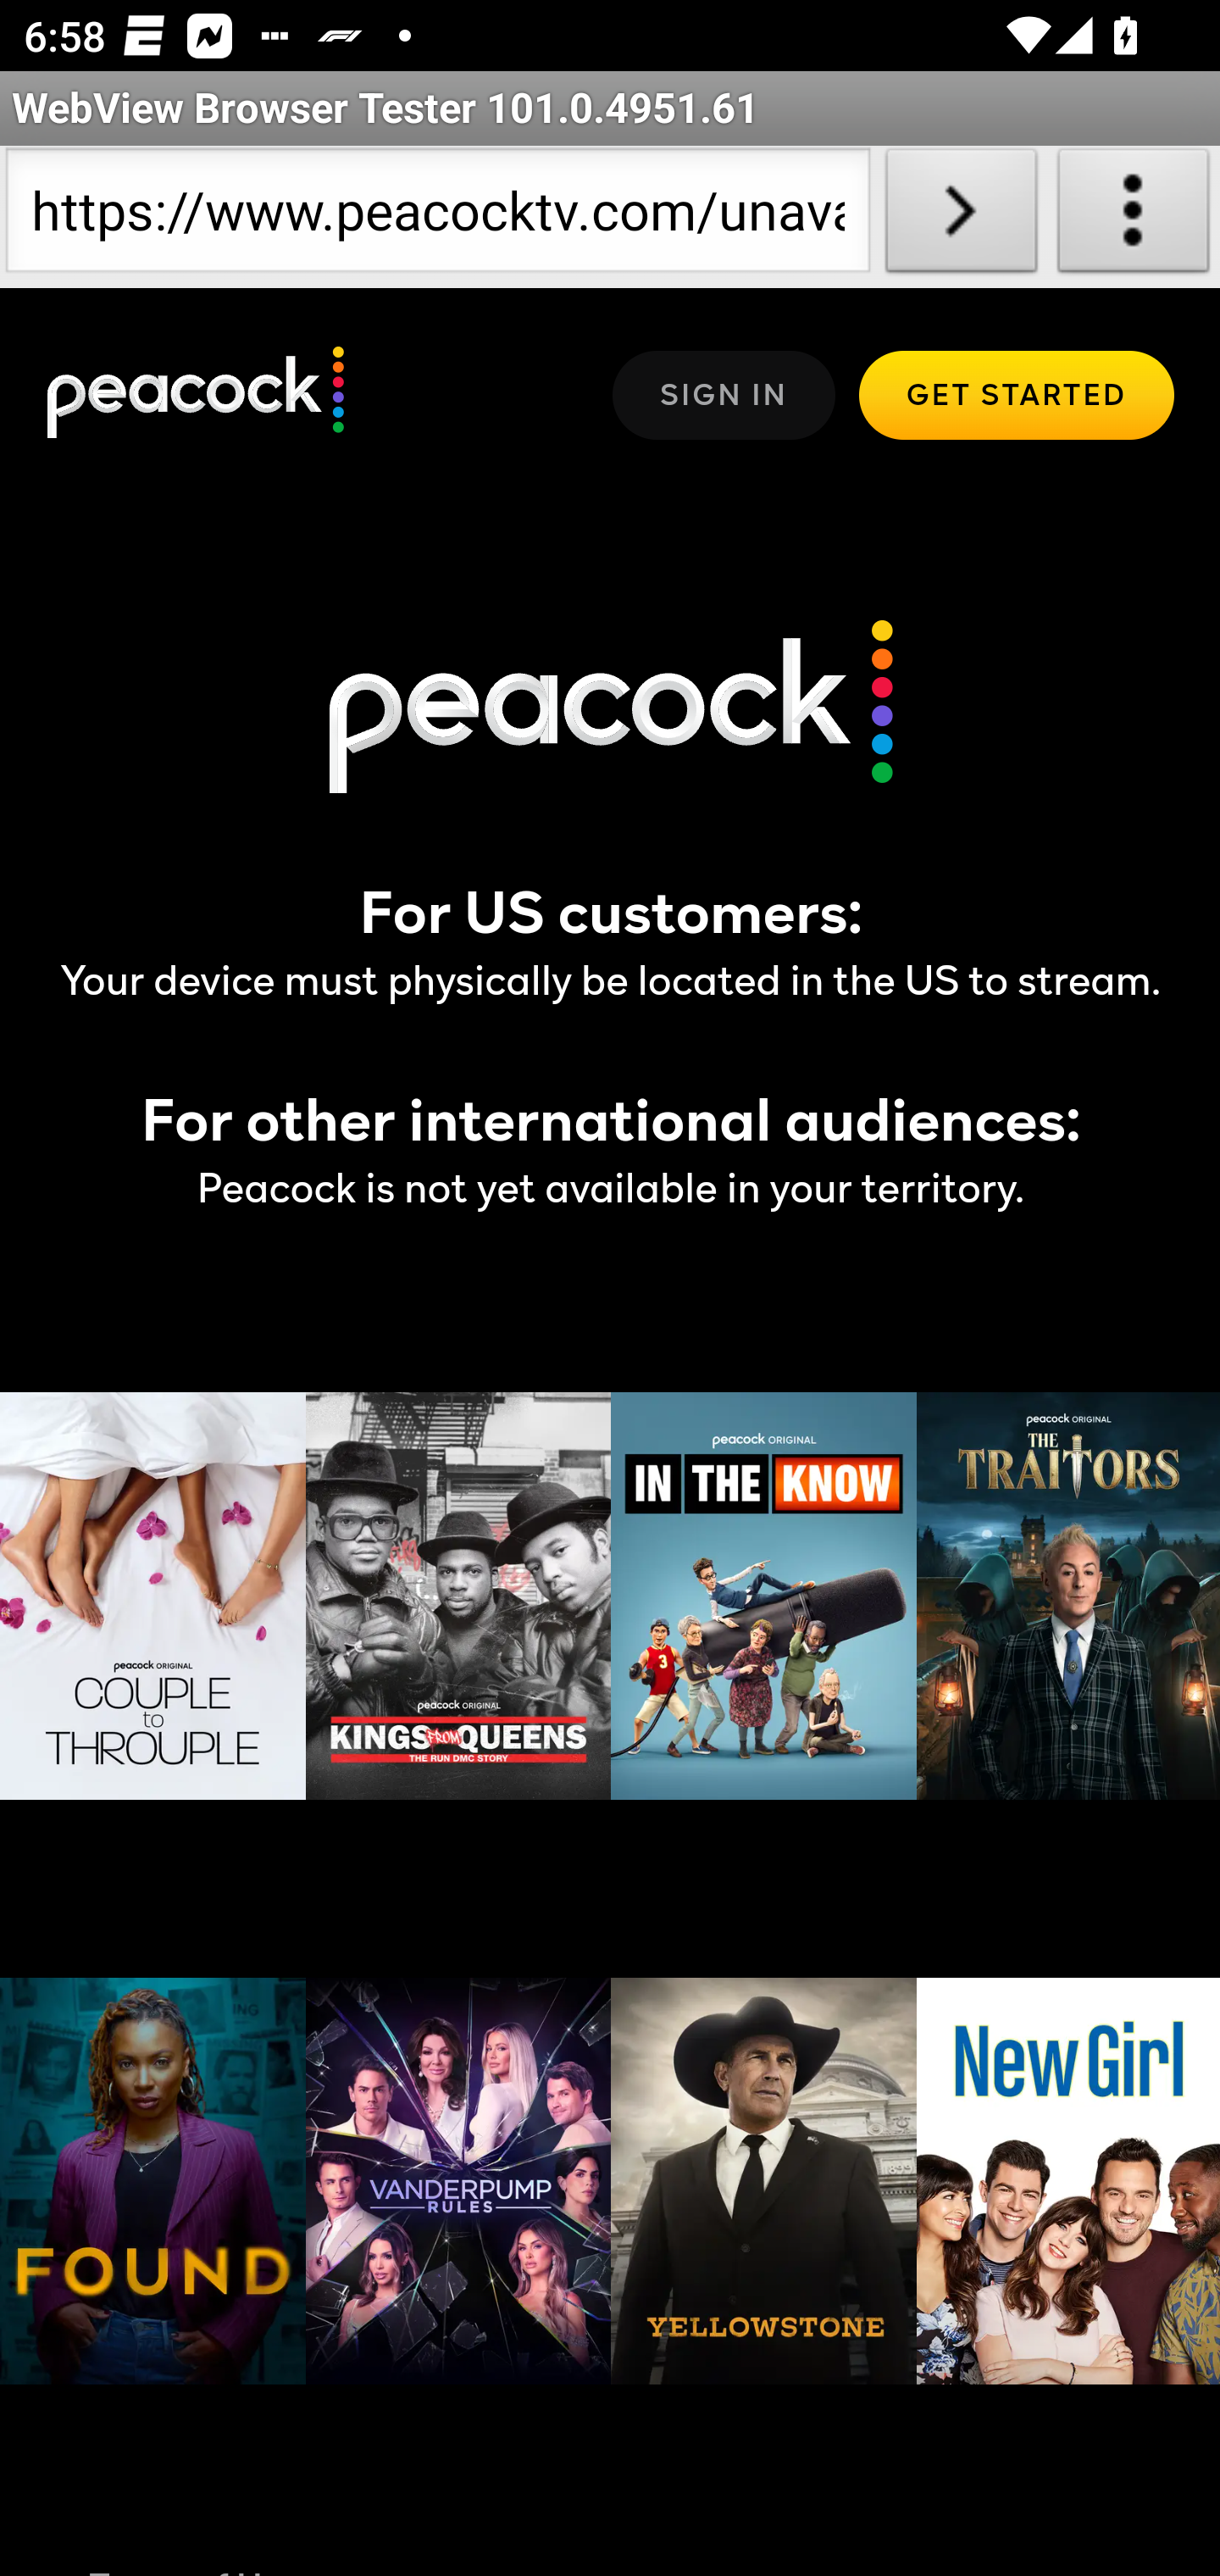 This screenshot has width=1220, height=2576. I want to click on Found, so click(154, 2181).